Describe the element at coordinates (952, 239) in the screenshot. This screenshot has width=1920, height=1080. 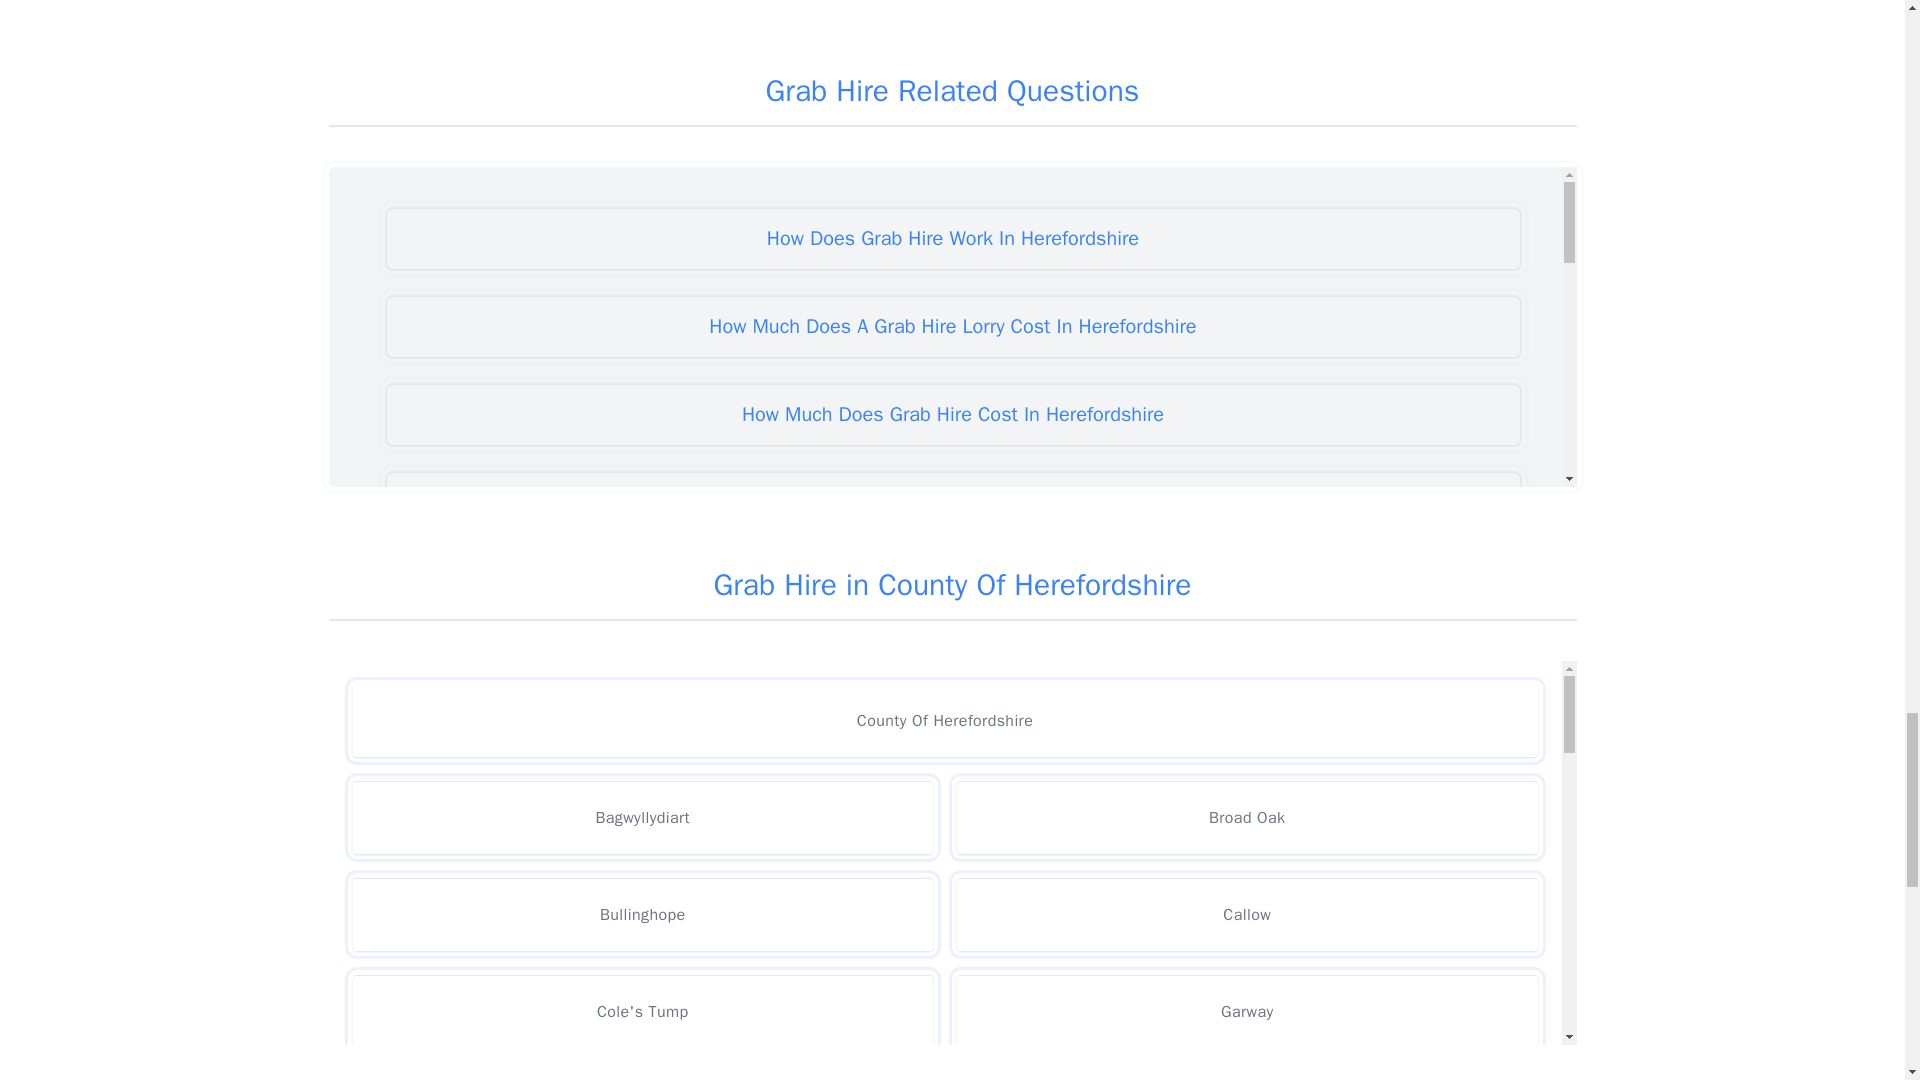
I see `How Does Grab Hire Work In Herefordshire` at that location.